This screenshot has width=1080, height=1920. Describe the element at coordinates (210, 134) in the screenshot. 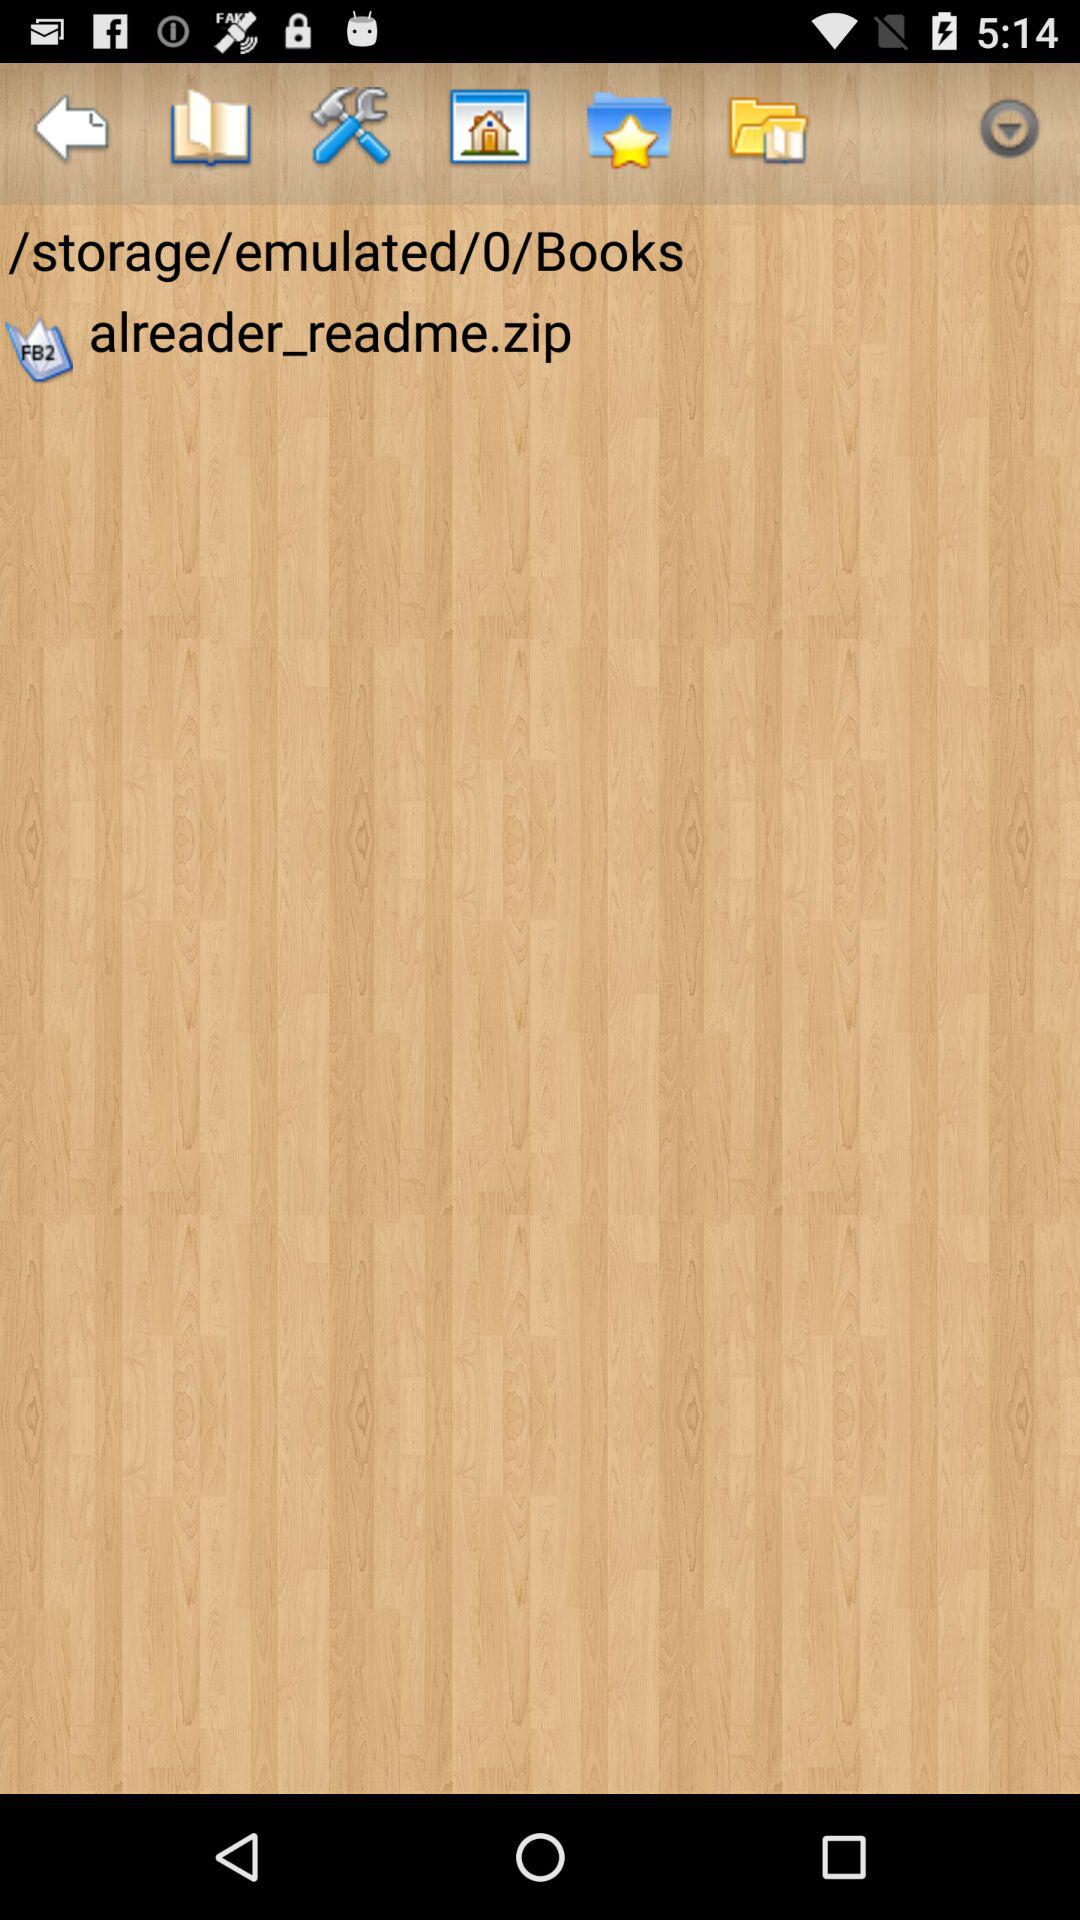

I see `choose icon above storage emulated 0` at that location.